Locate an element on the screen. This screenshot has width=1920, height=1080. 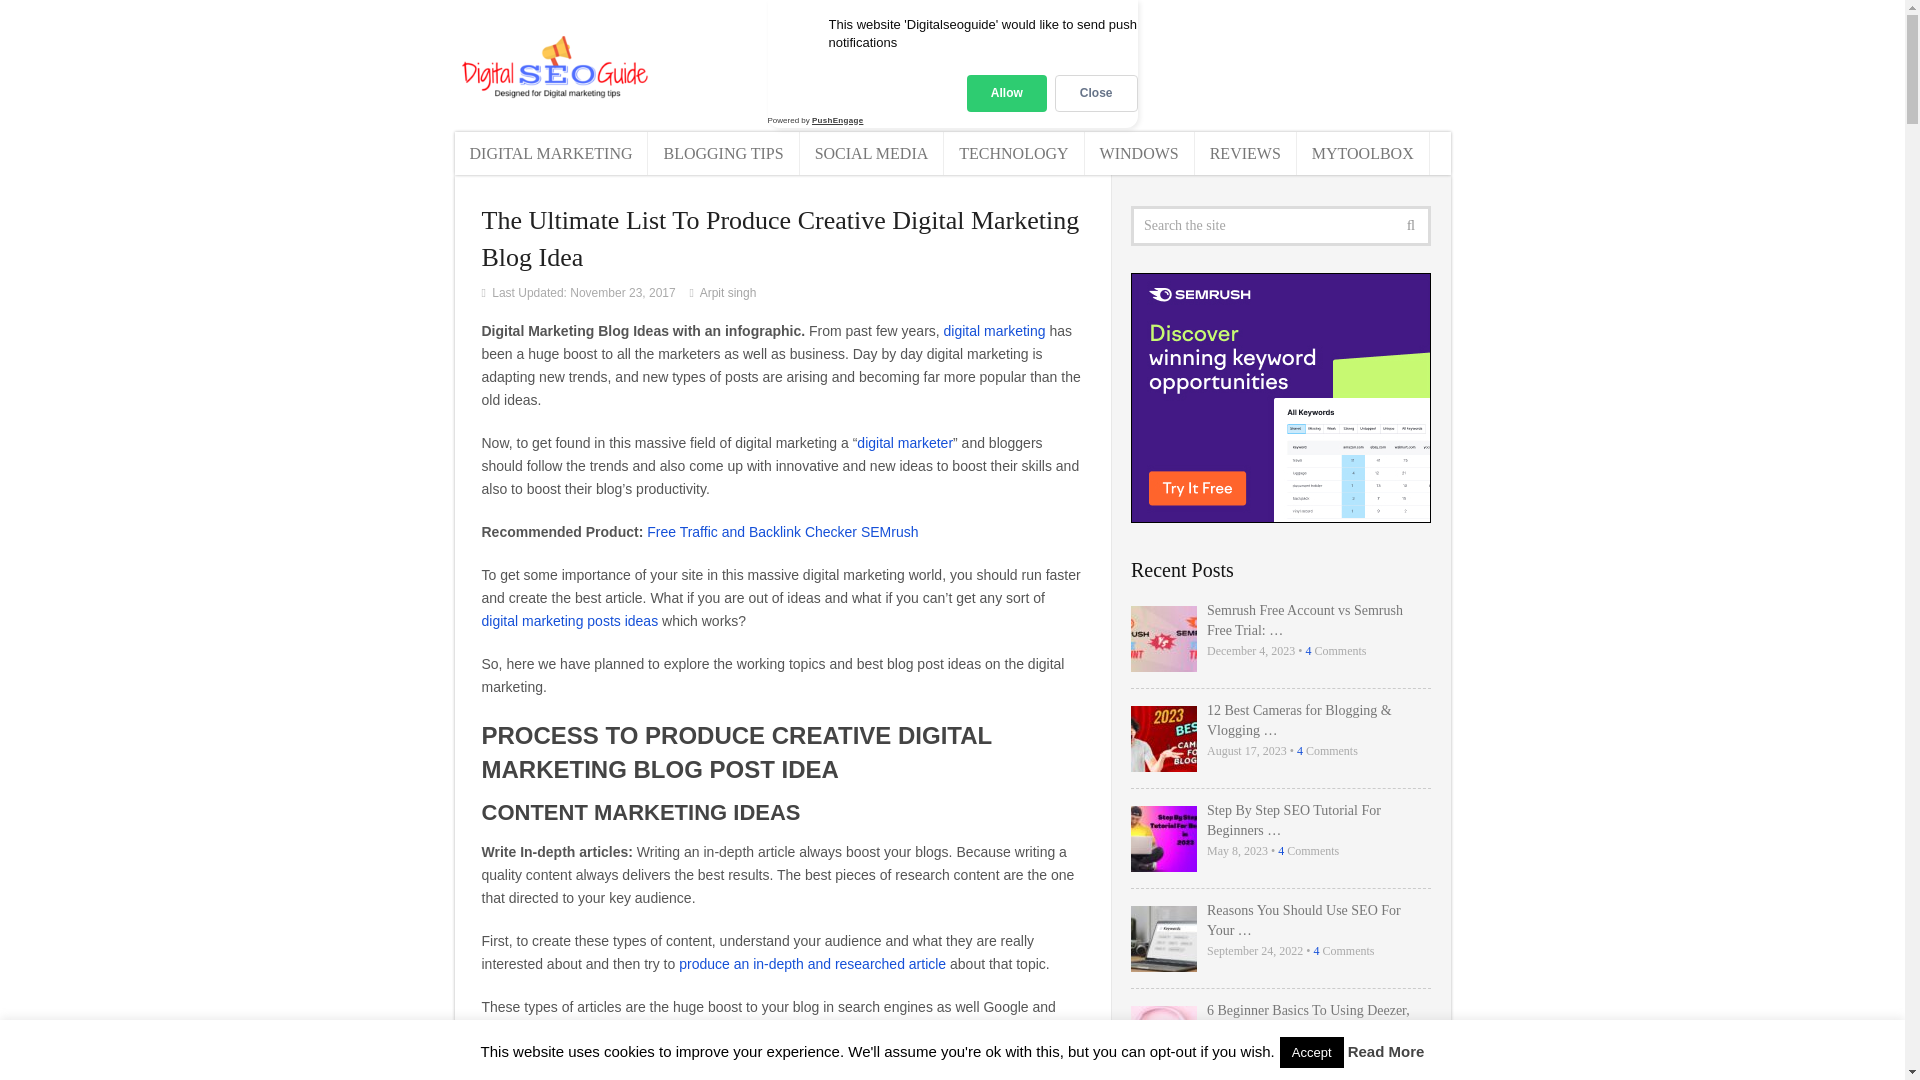
Brian Dean is located at coordinates (548, 1072).